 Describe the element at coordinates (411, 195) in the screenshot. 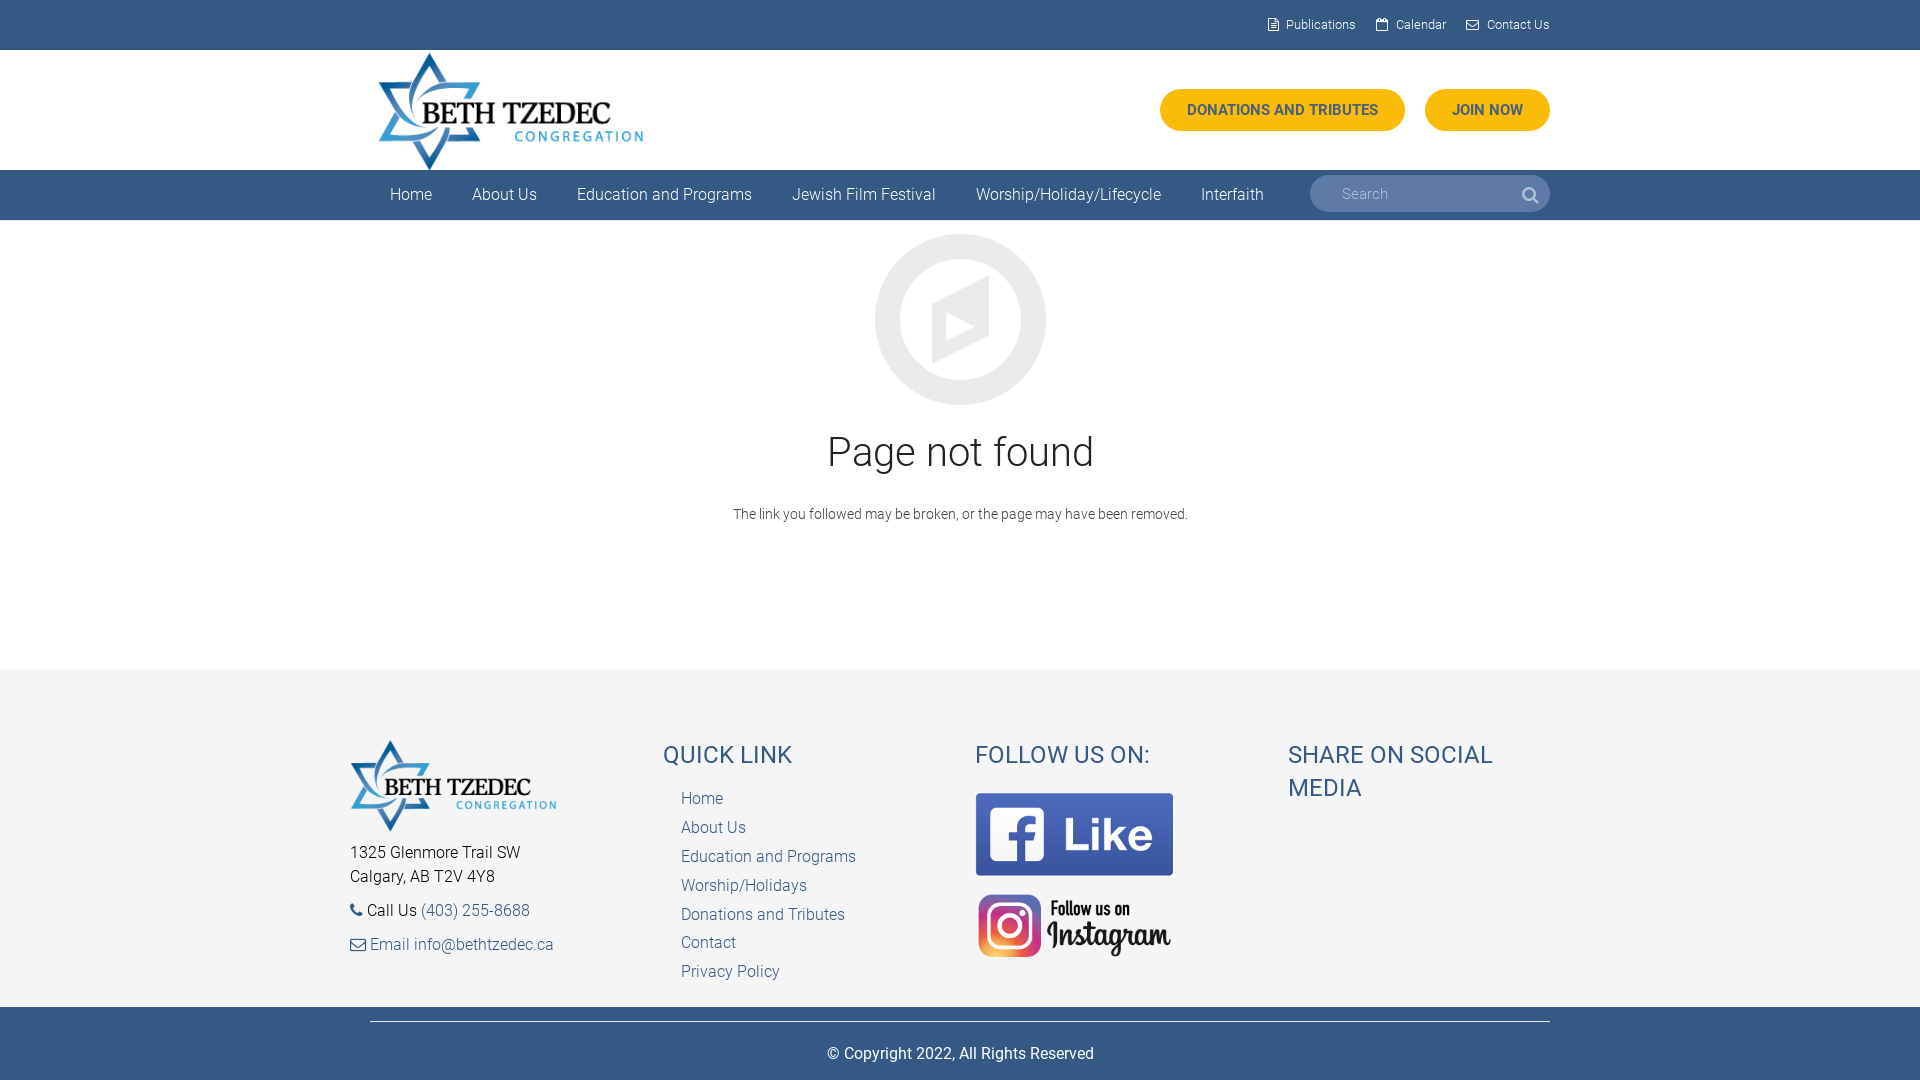

I see `Home` at that location.